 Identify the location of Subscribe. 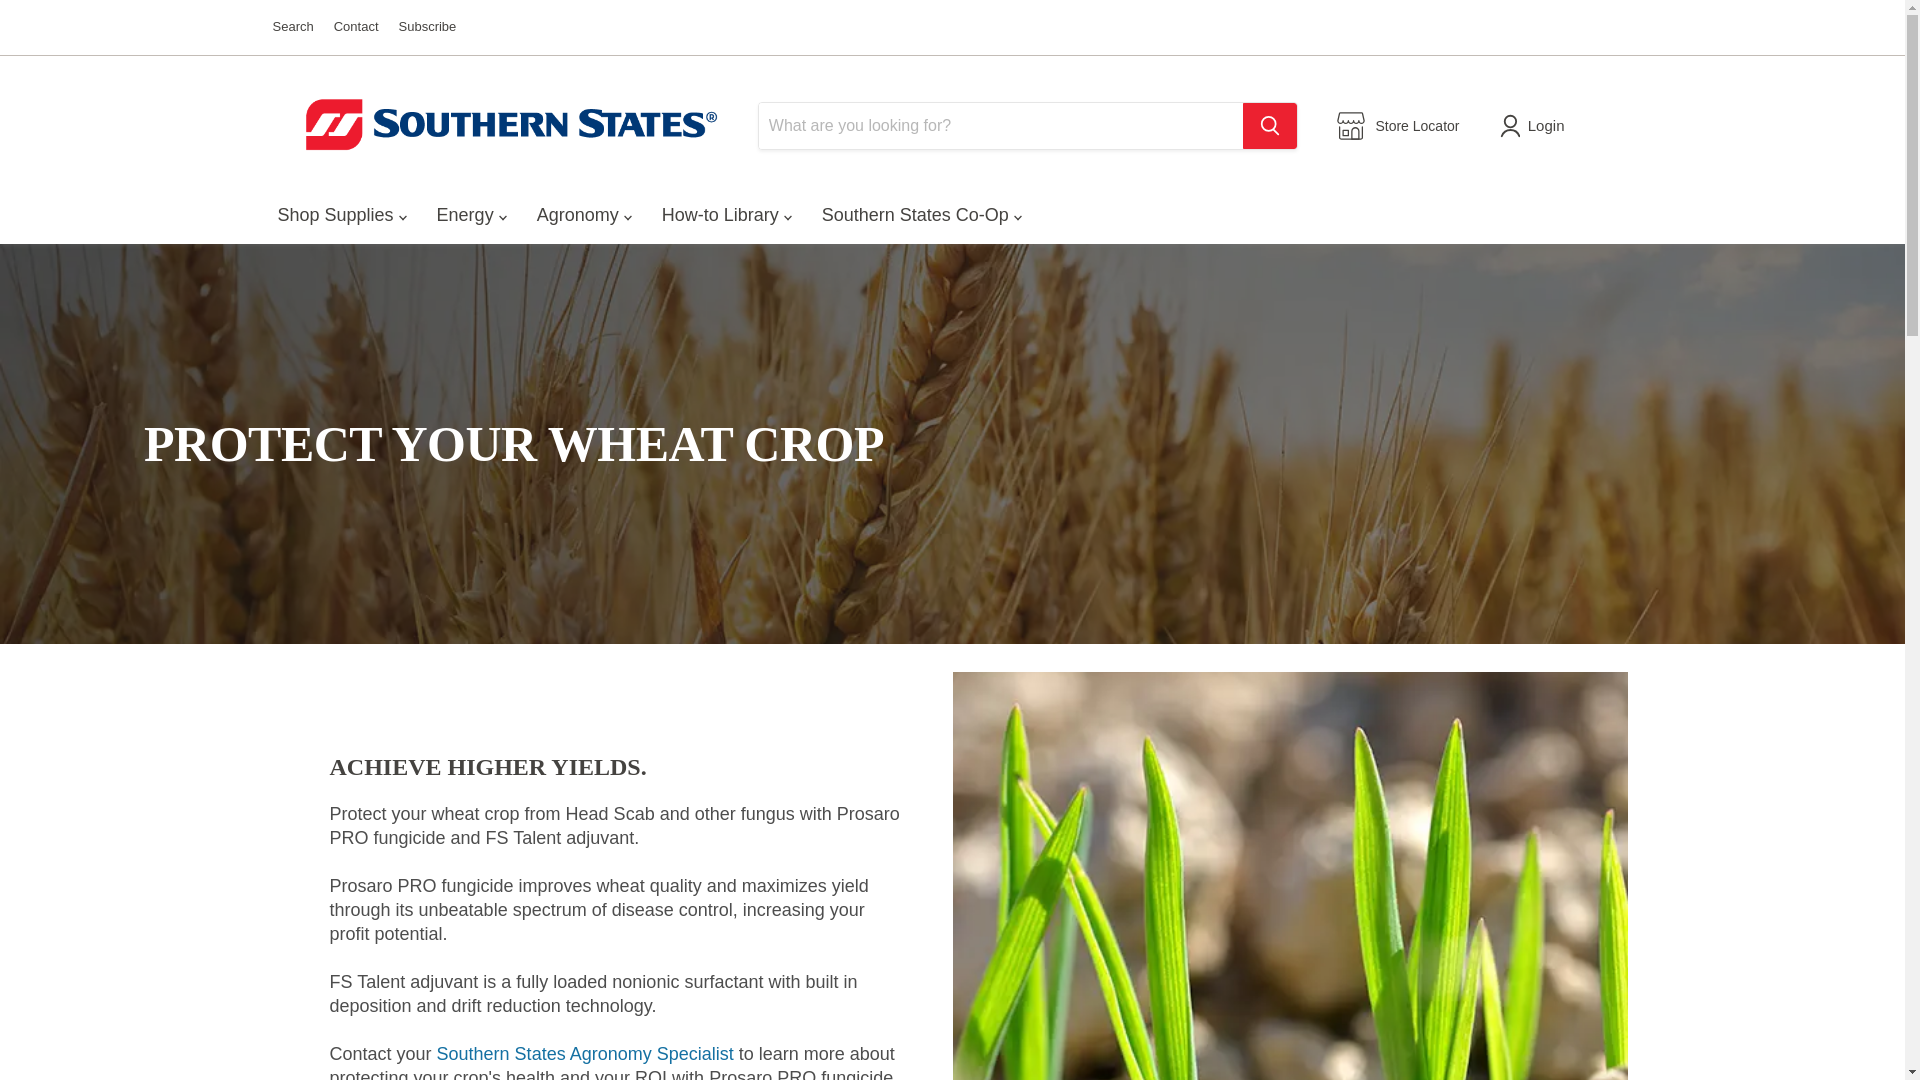
(428, 27).